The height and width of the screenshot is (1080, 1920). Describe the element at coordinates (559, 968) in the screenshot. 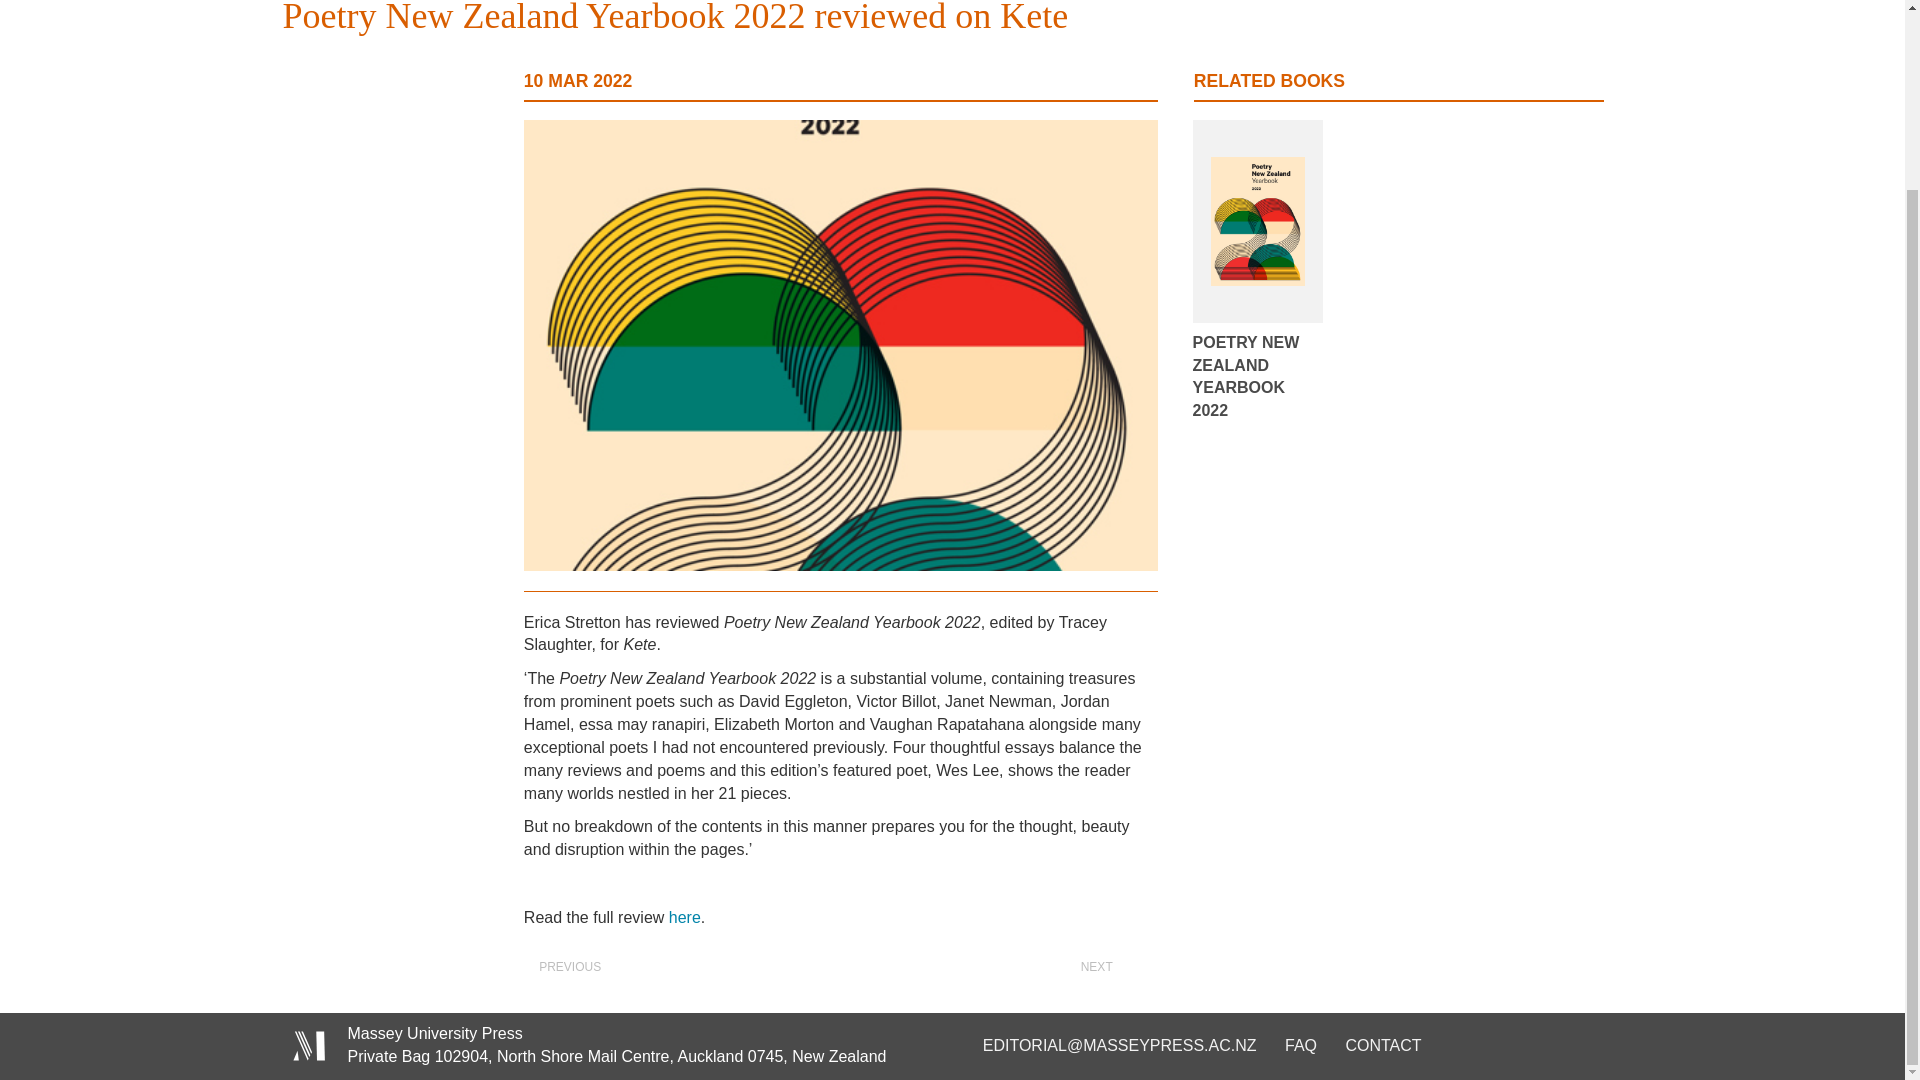

I see `PREVIOUS` at that location.